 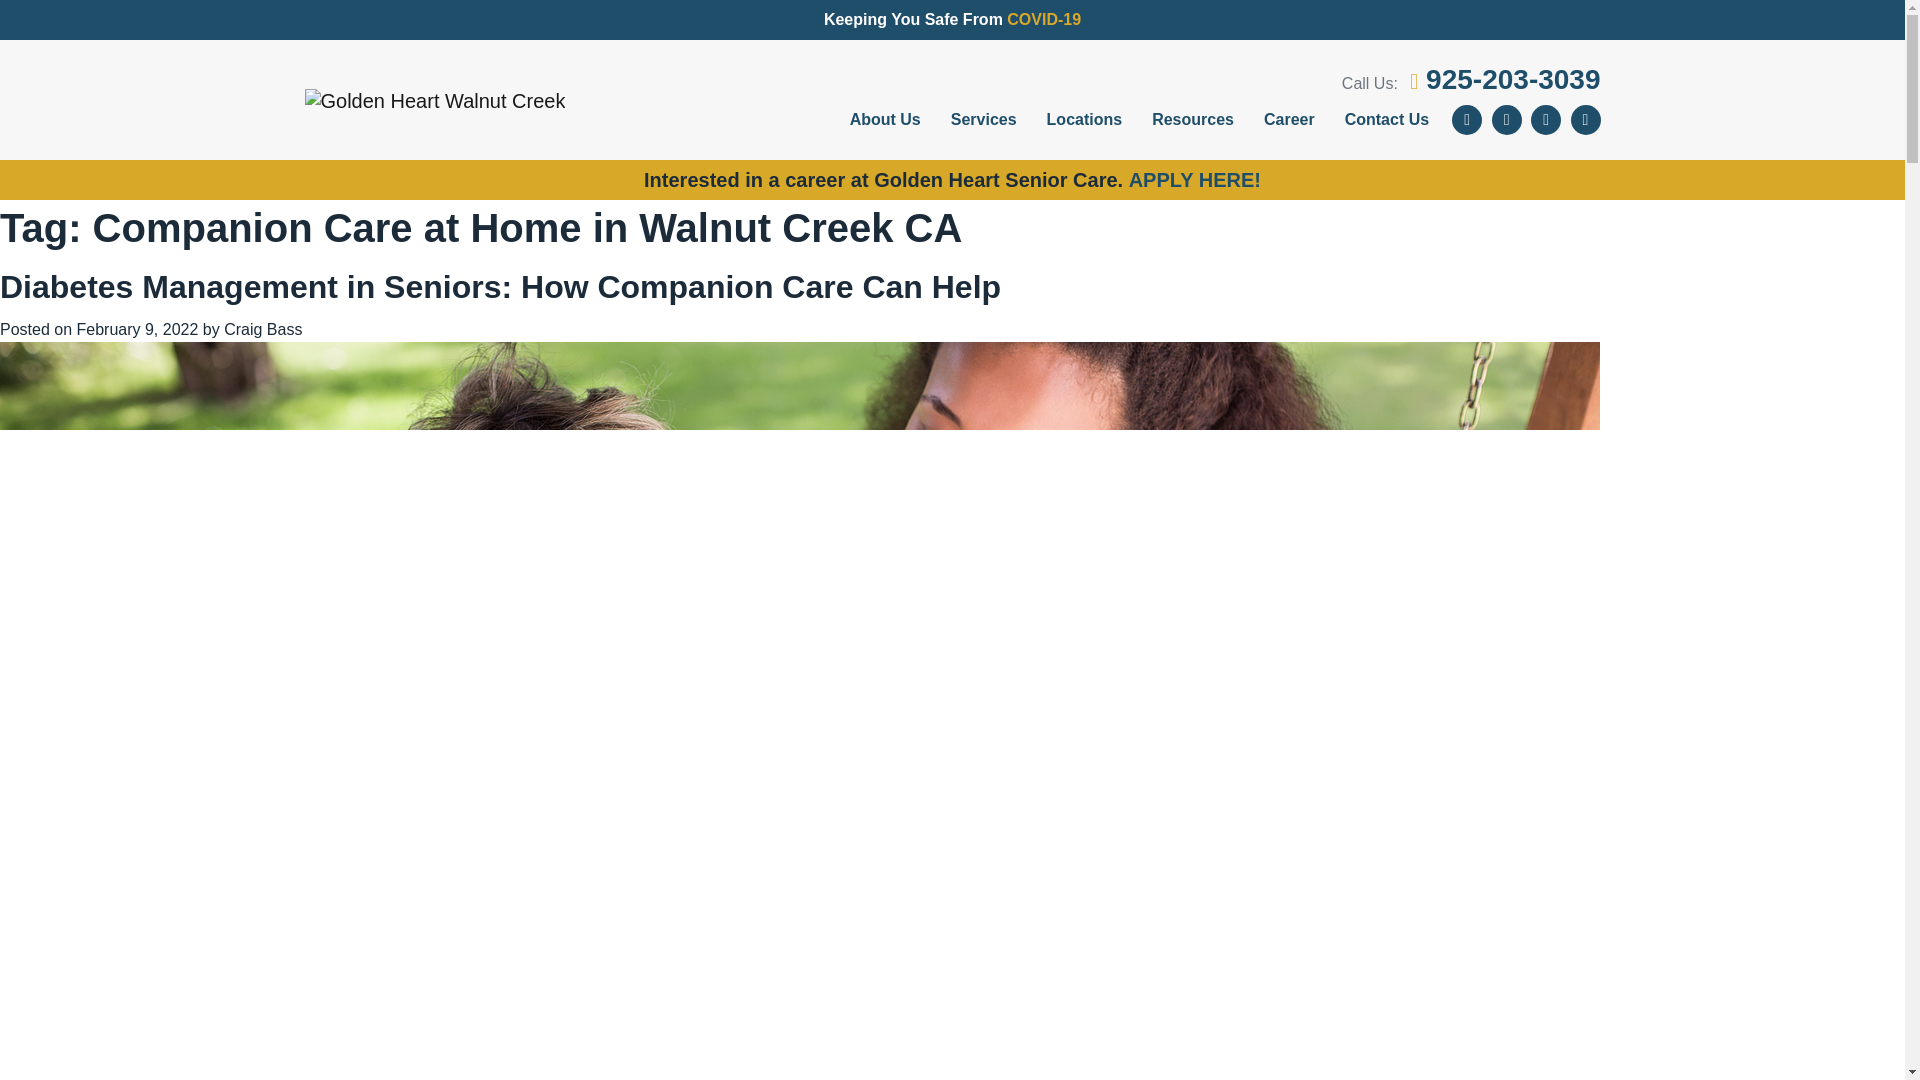 What do you see at coordinates (1290, 120) in the screenshot?
I see `Career` at bounding box center [1290, 120].